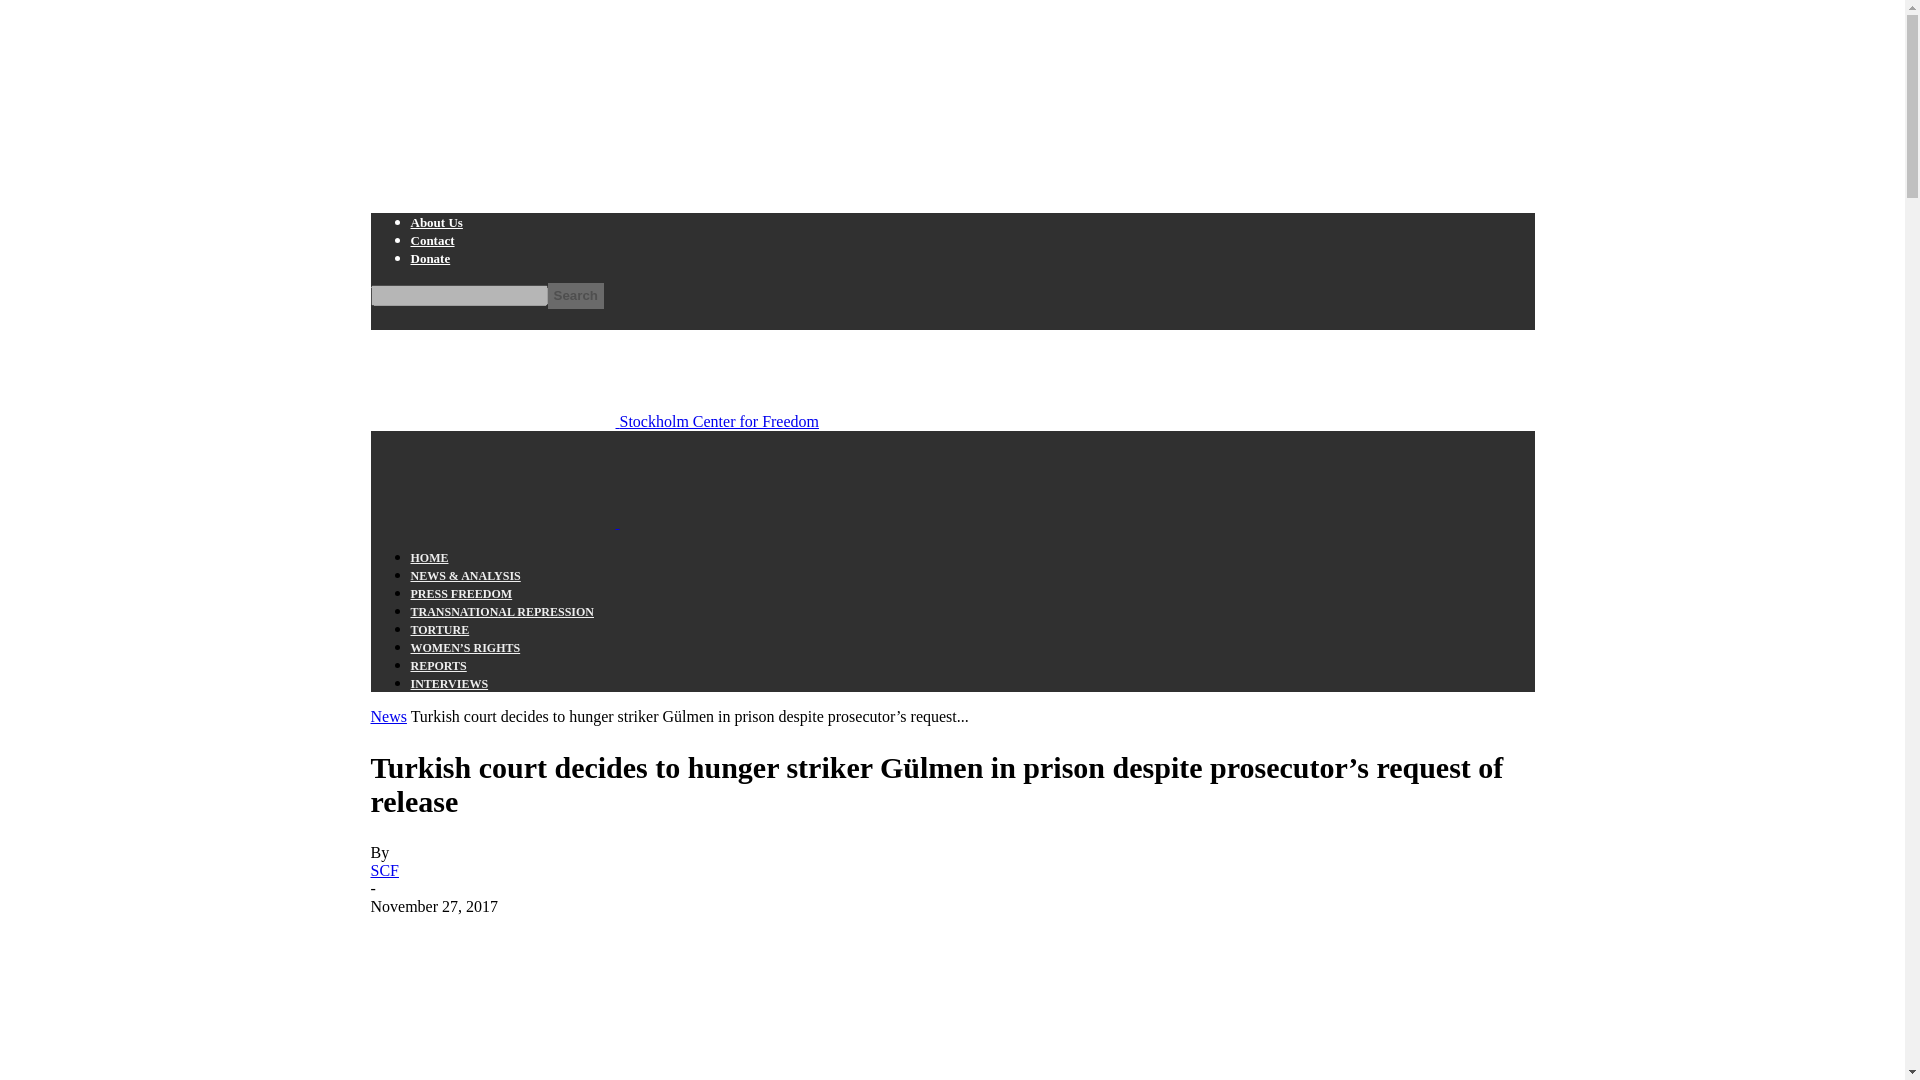 The image size is (1920, 1080). I want to click on INTERVIEWS, so click(448, 684).